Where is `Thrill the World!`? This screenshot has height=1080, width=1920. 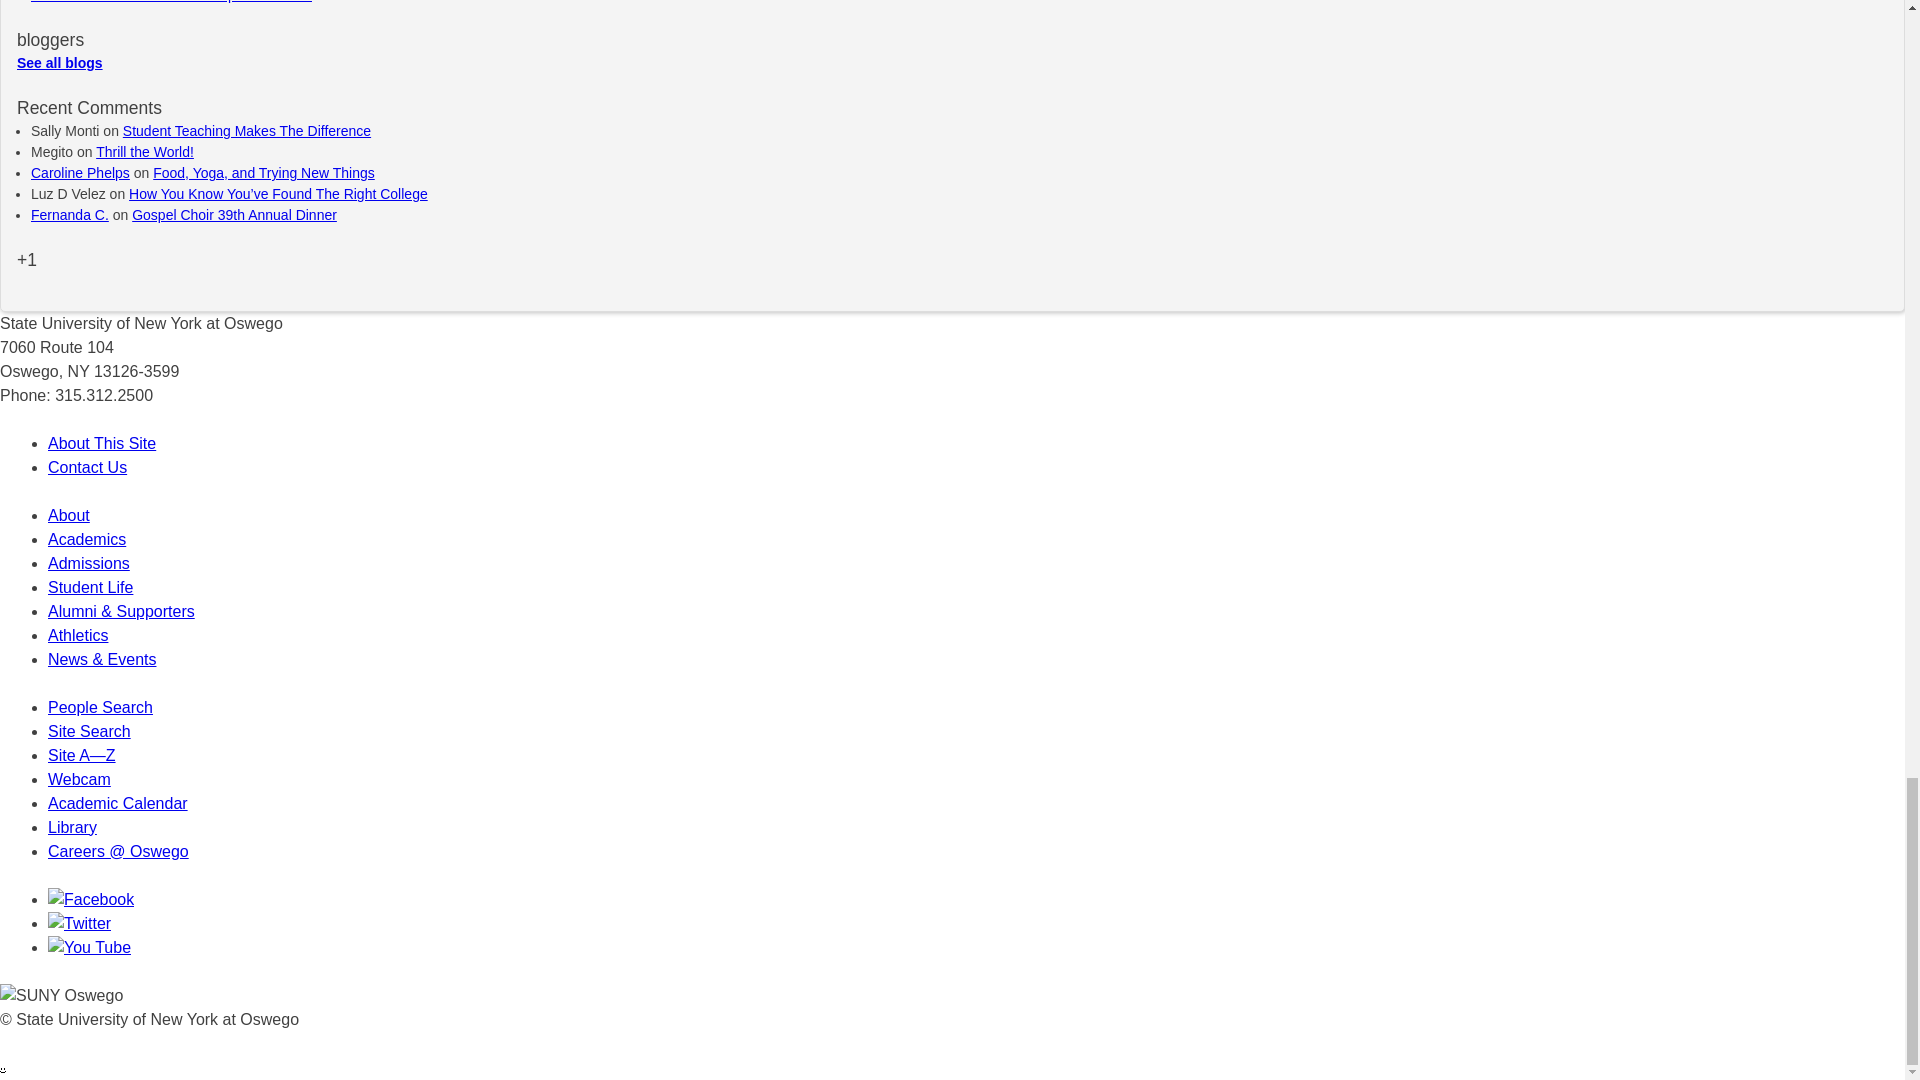 Thrill the World! is located at coordinates (144, 151).